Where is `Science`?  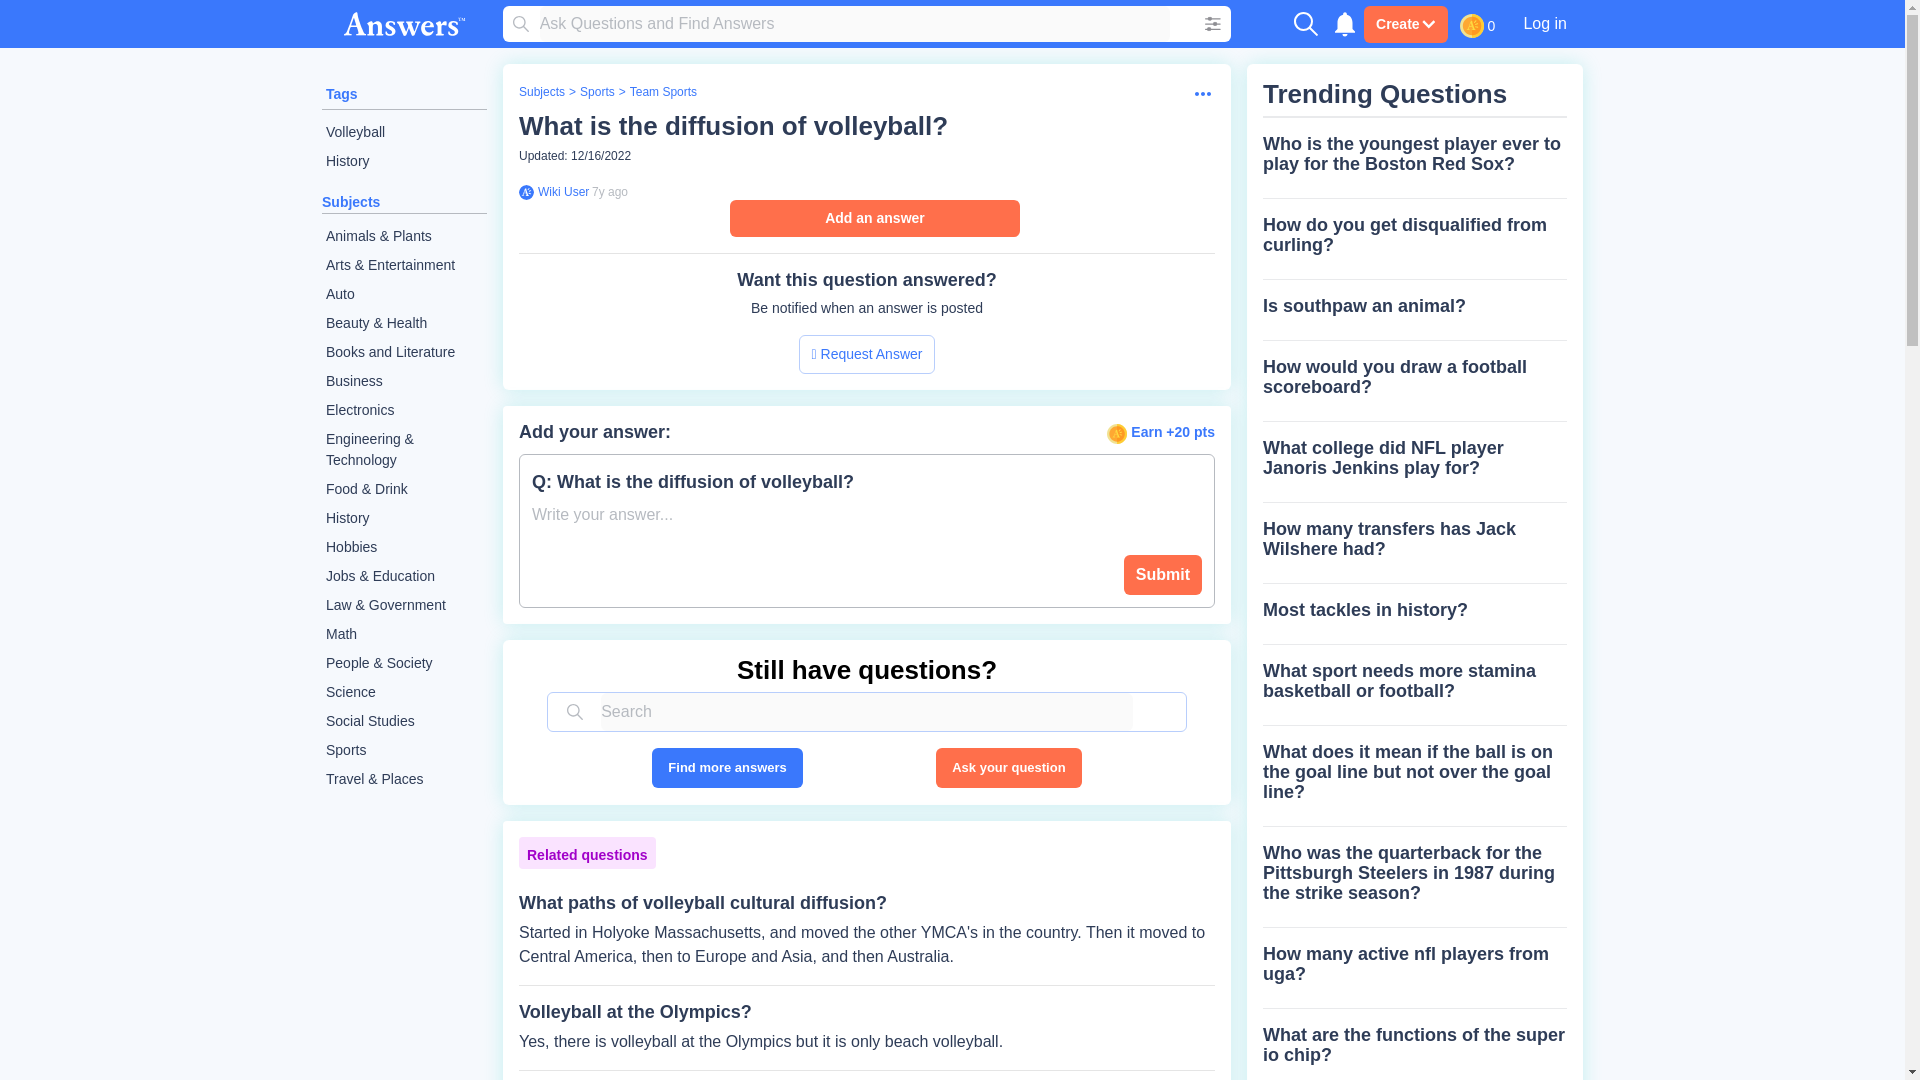 Science is located at coordinates (404, 692).